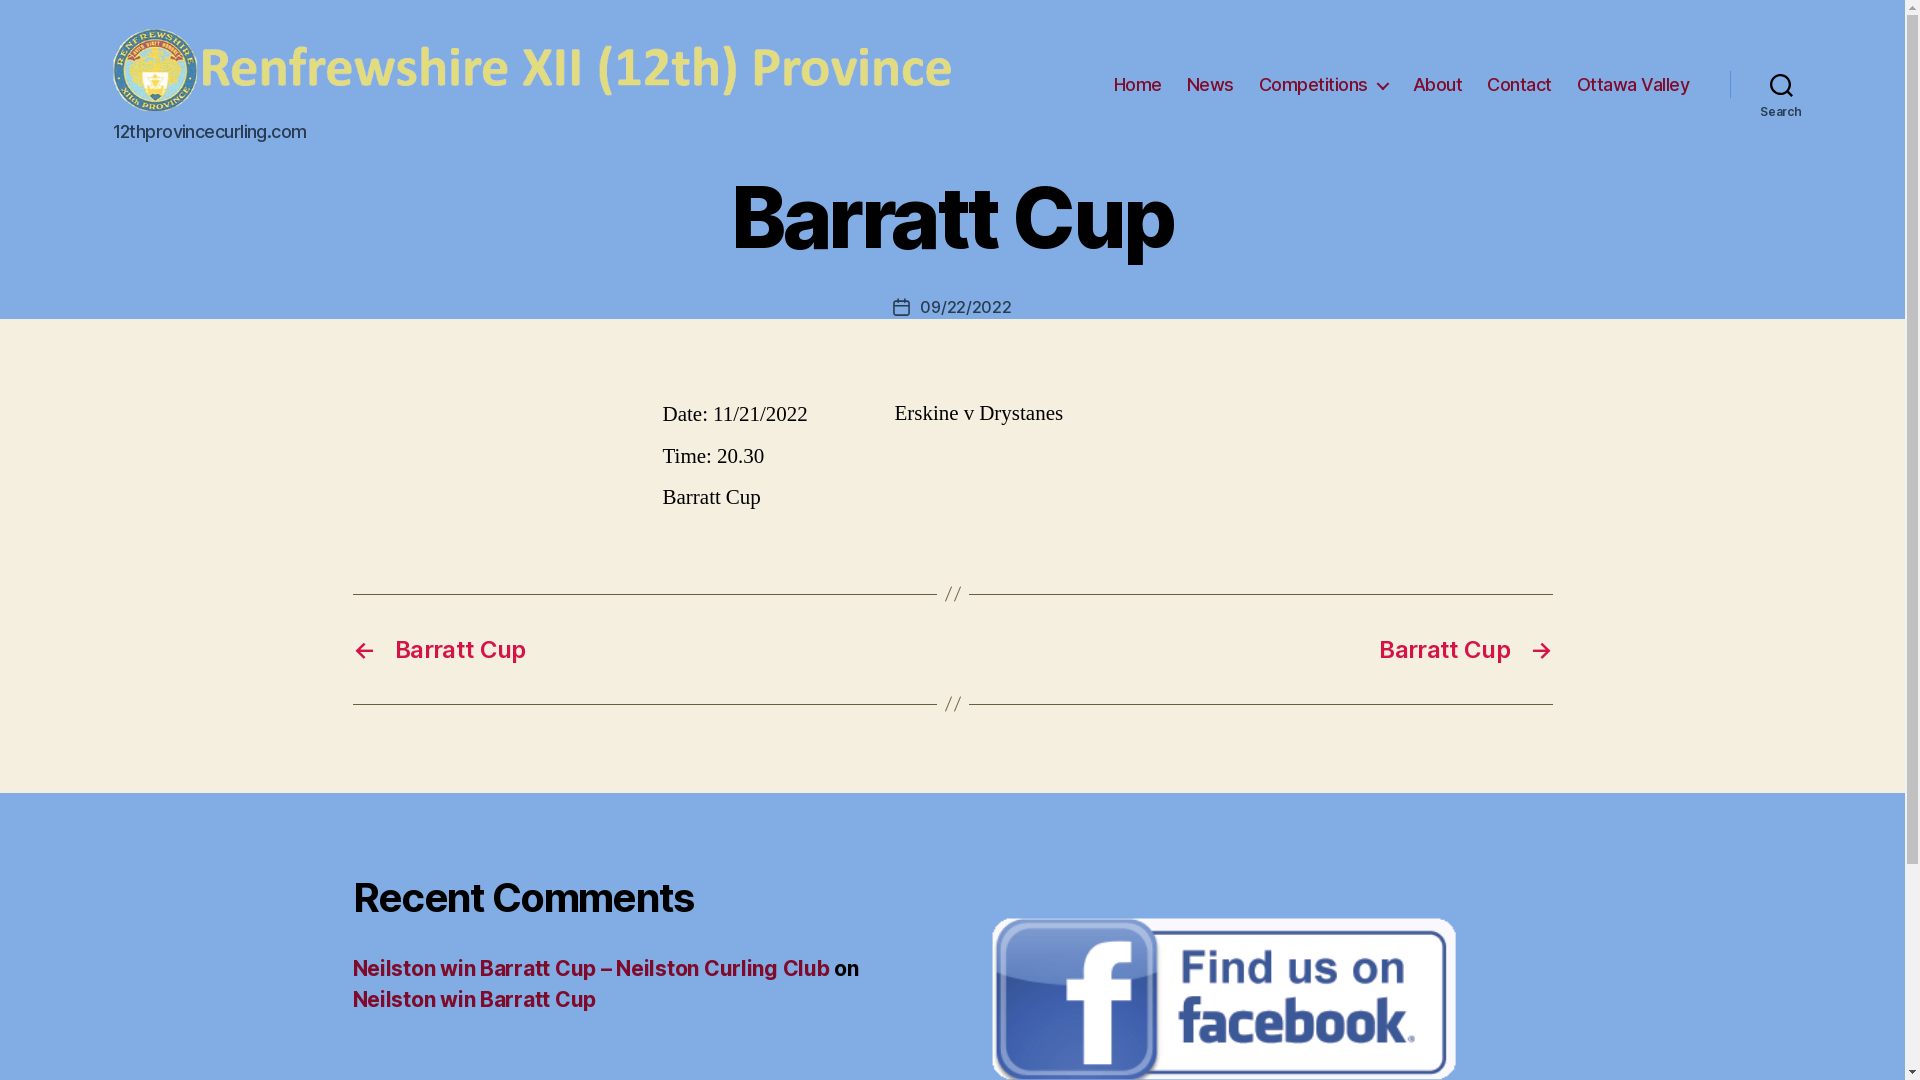 This screenshot has width=1920, height=1080. I want to click on 09/22/2022, so click(966, 307).